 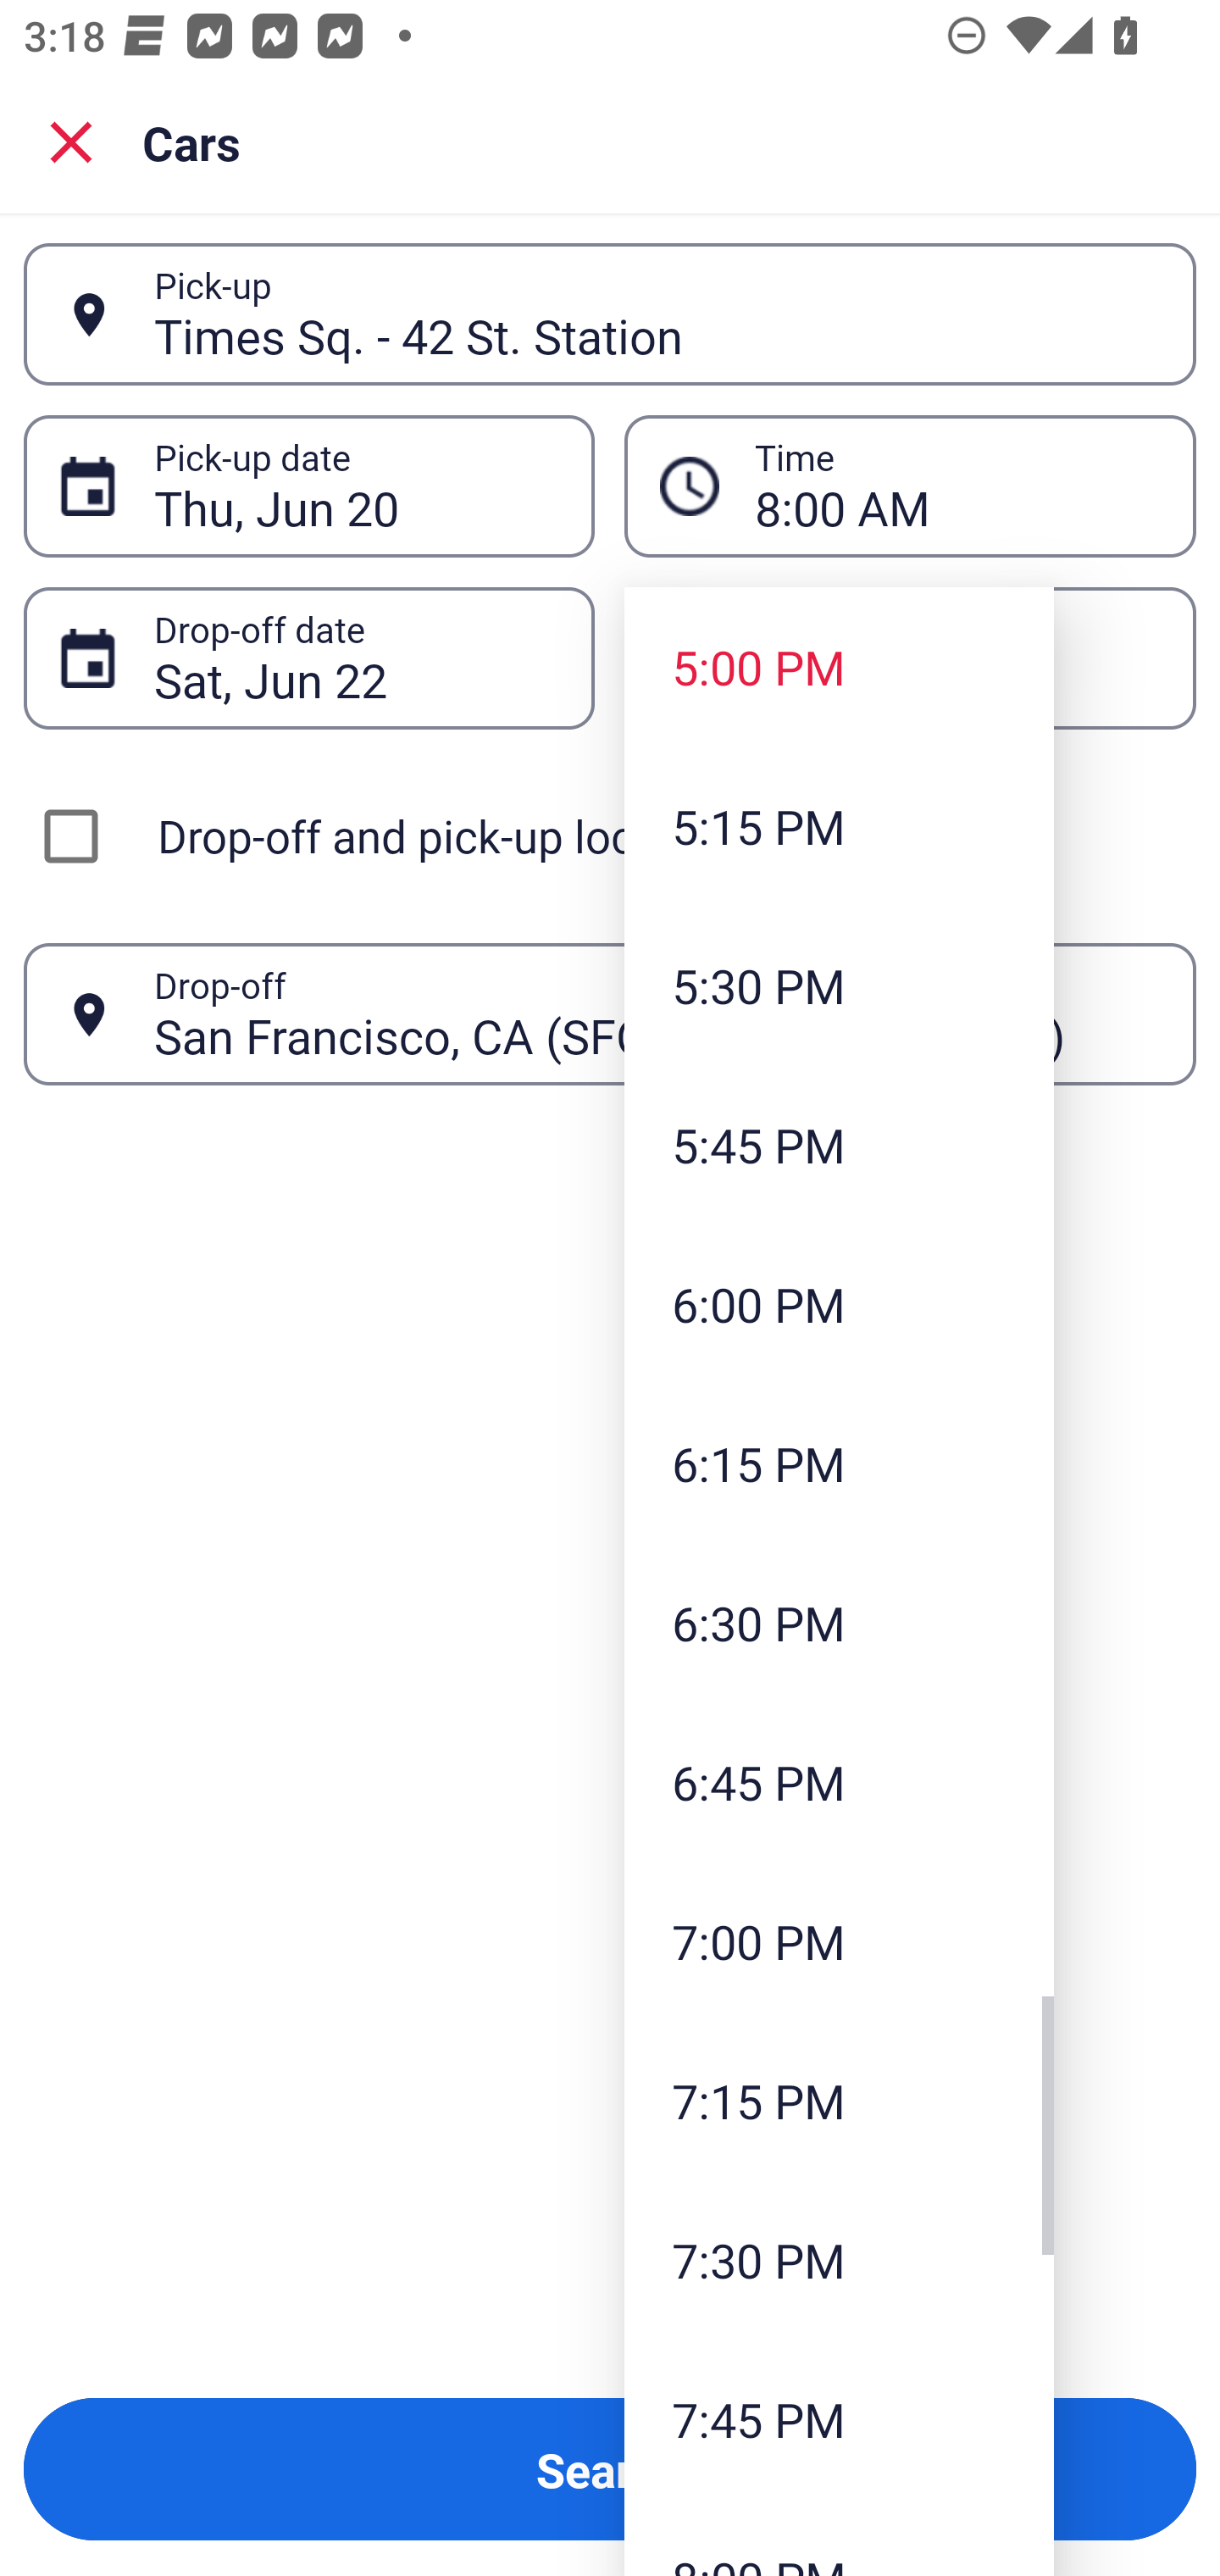 I want to click on 7:00 PM, so click(x=839, y=1942).